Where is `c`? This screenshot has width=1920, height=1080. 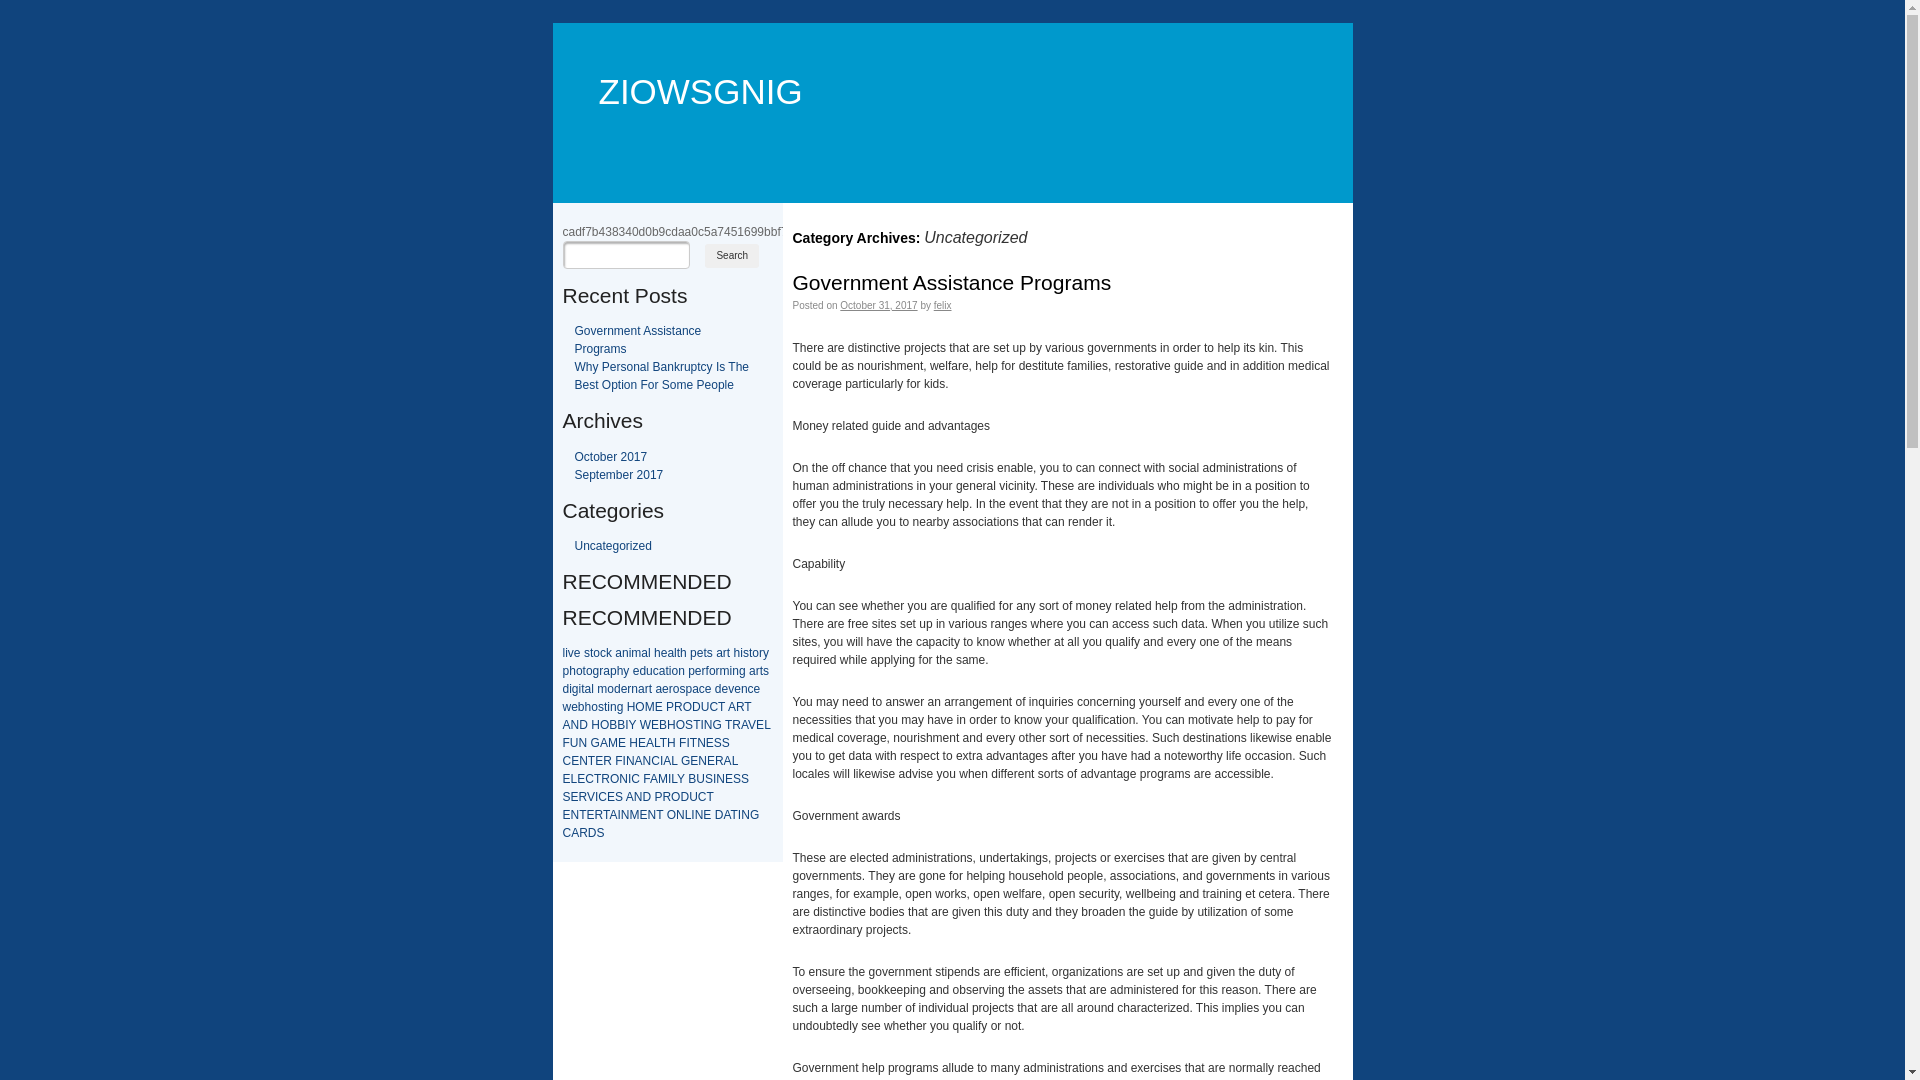
c is located at coordinates (603, 653).